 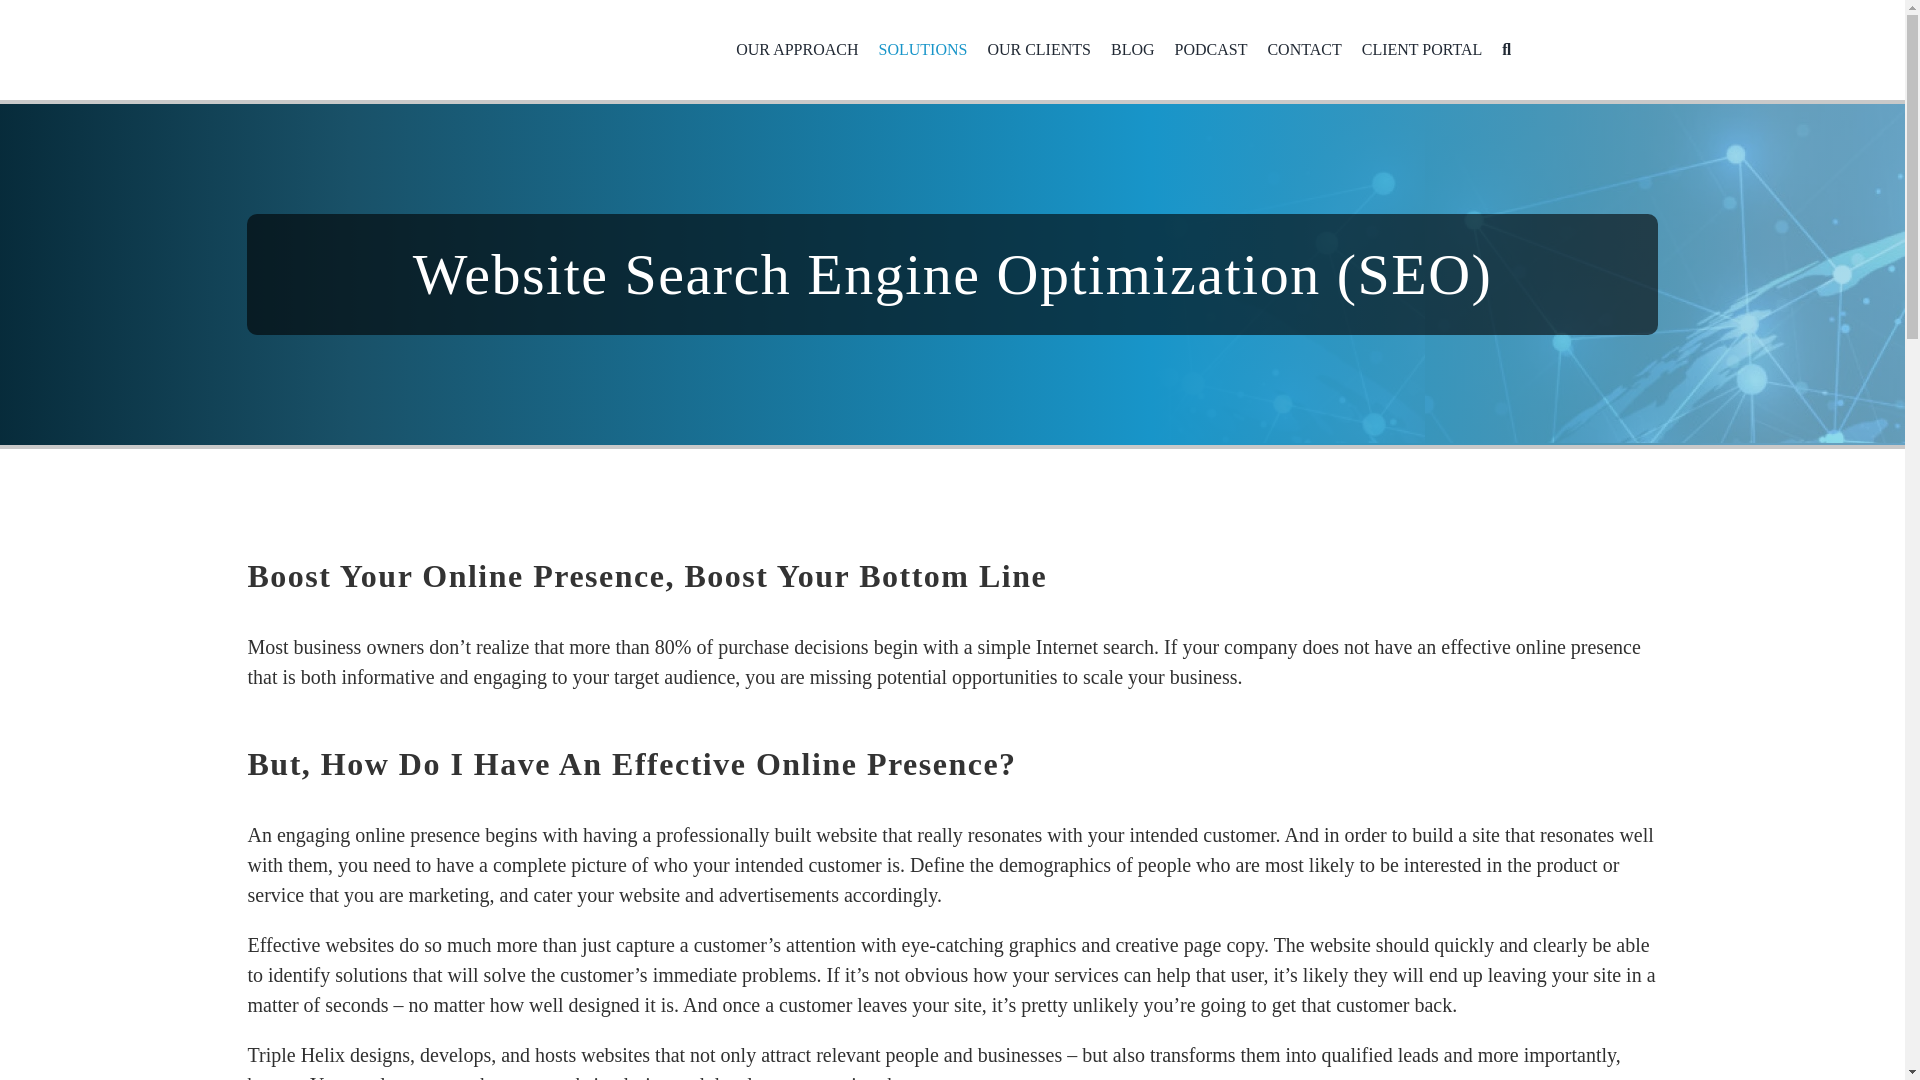 I want to click on OUR CLIENTS, so click(x=1038, y=50).